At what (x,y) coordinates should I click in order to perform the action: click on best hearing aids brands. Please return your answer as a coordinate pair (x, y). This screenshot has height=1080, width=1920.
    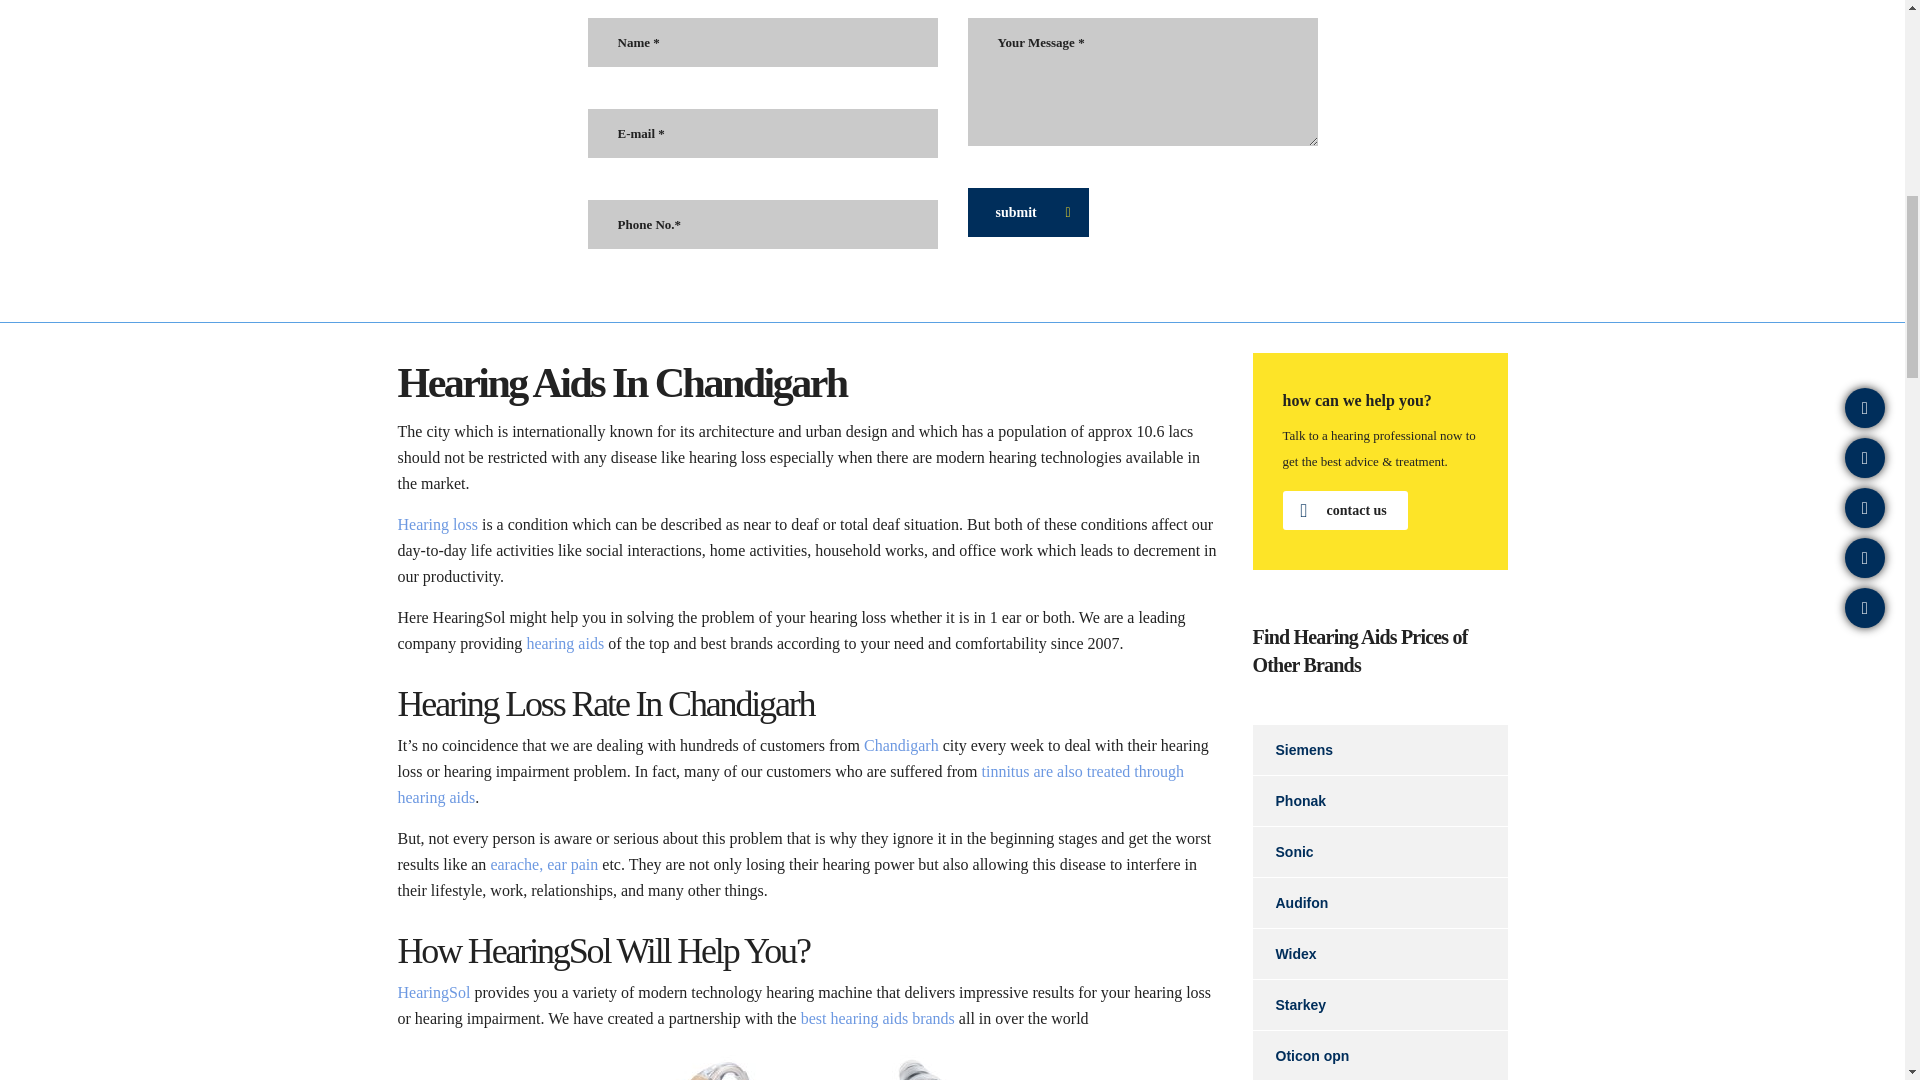
    Looking at the image, I should click on (877, 1018).